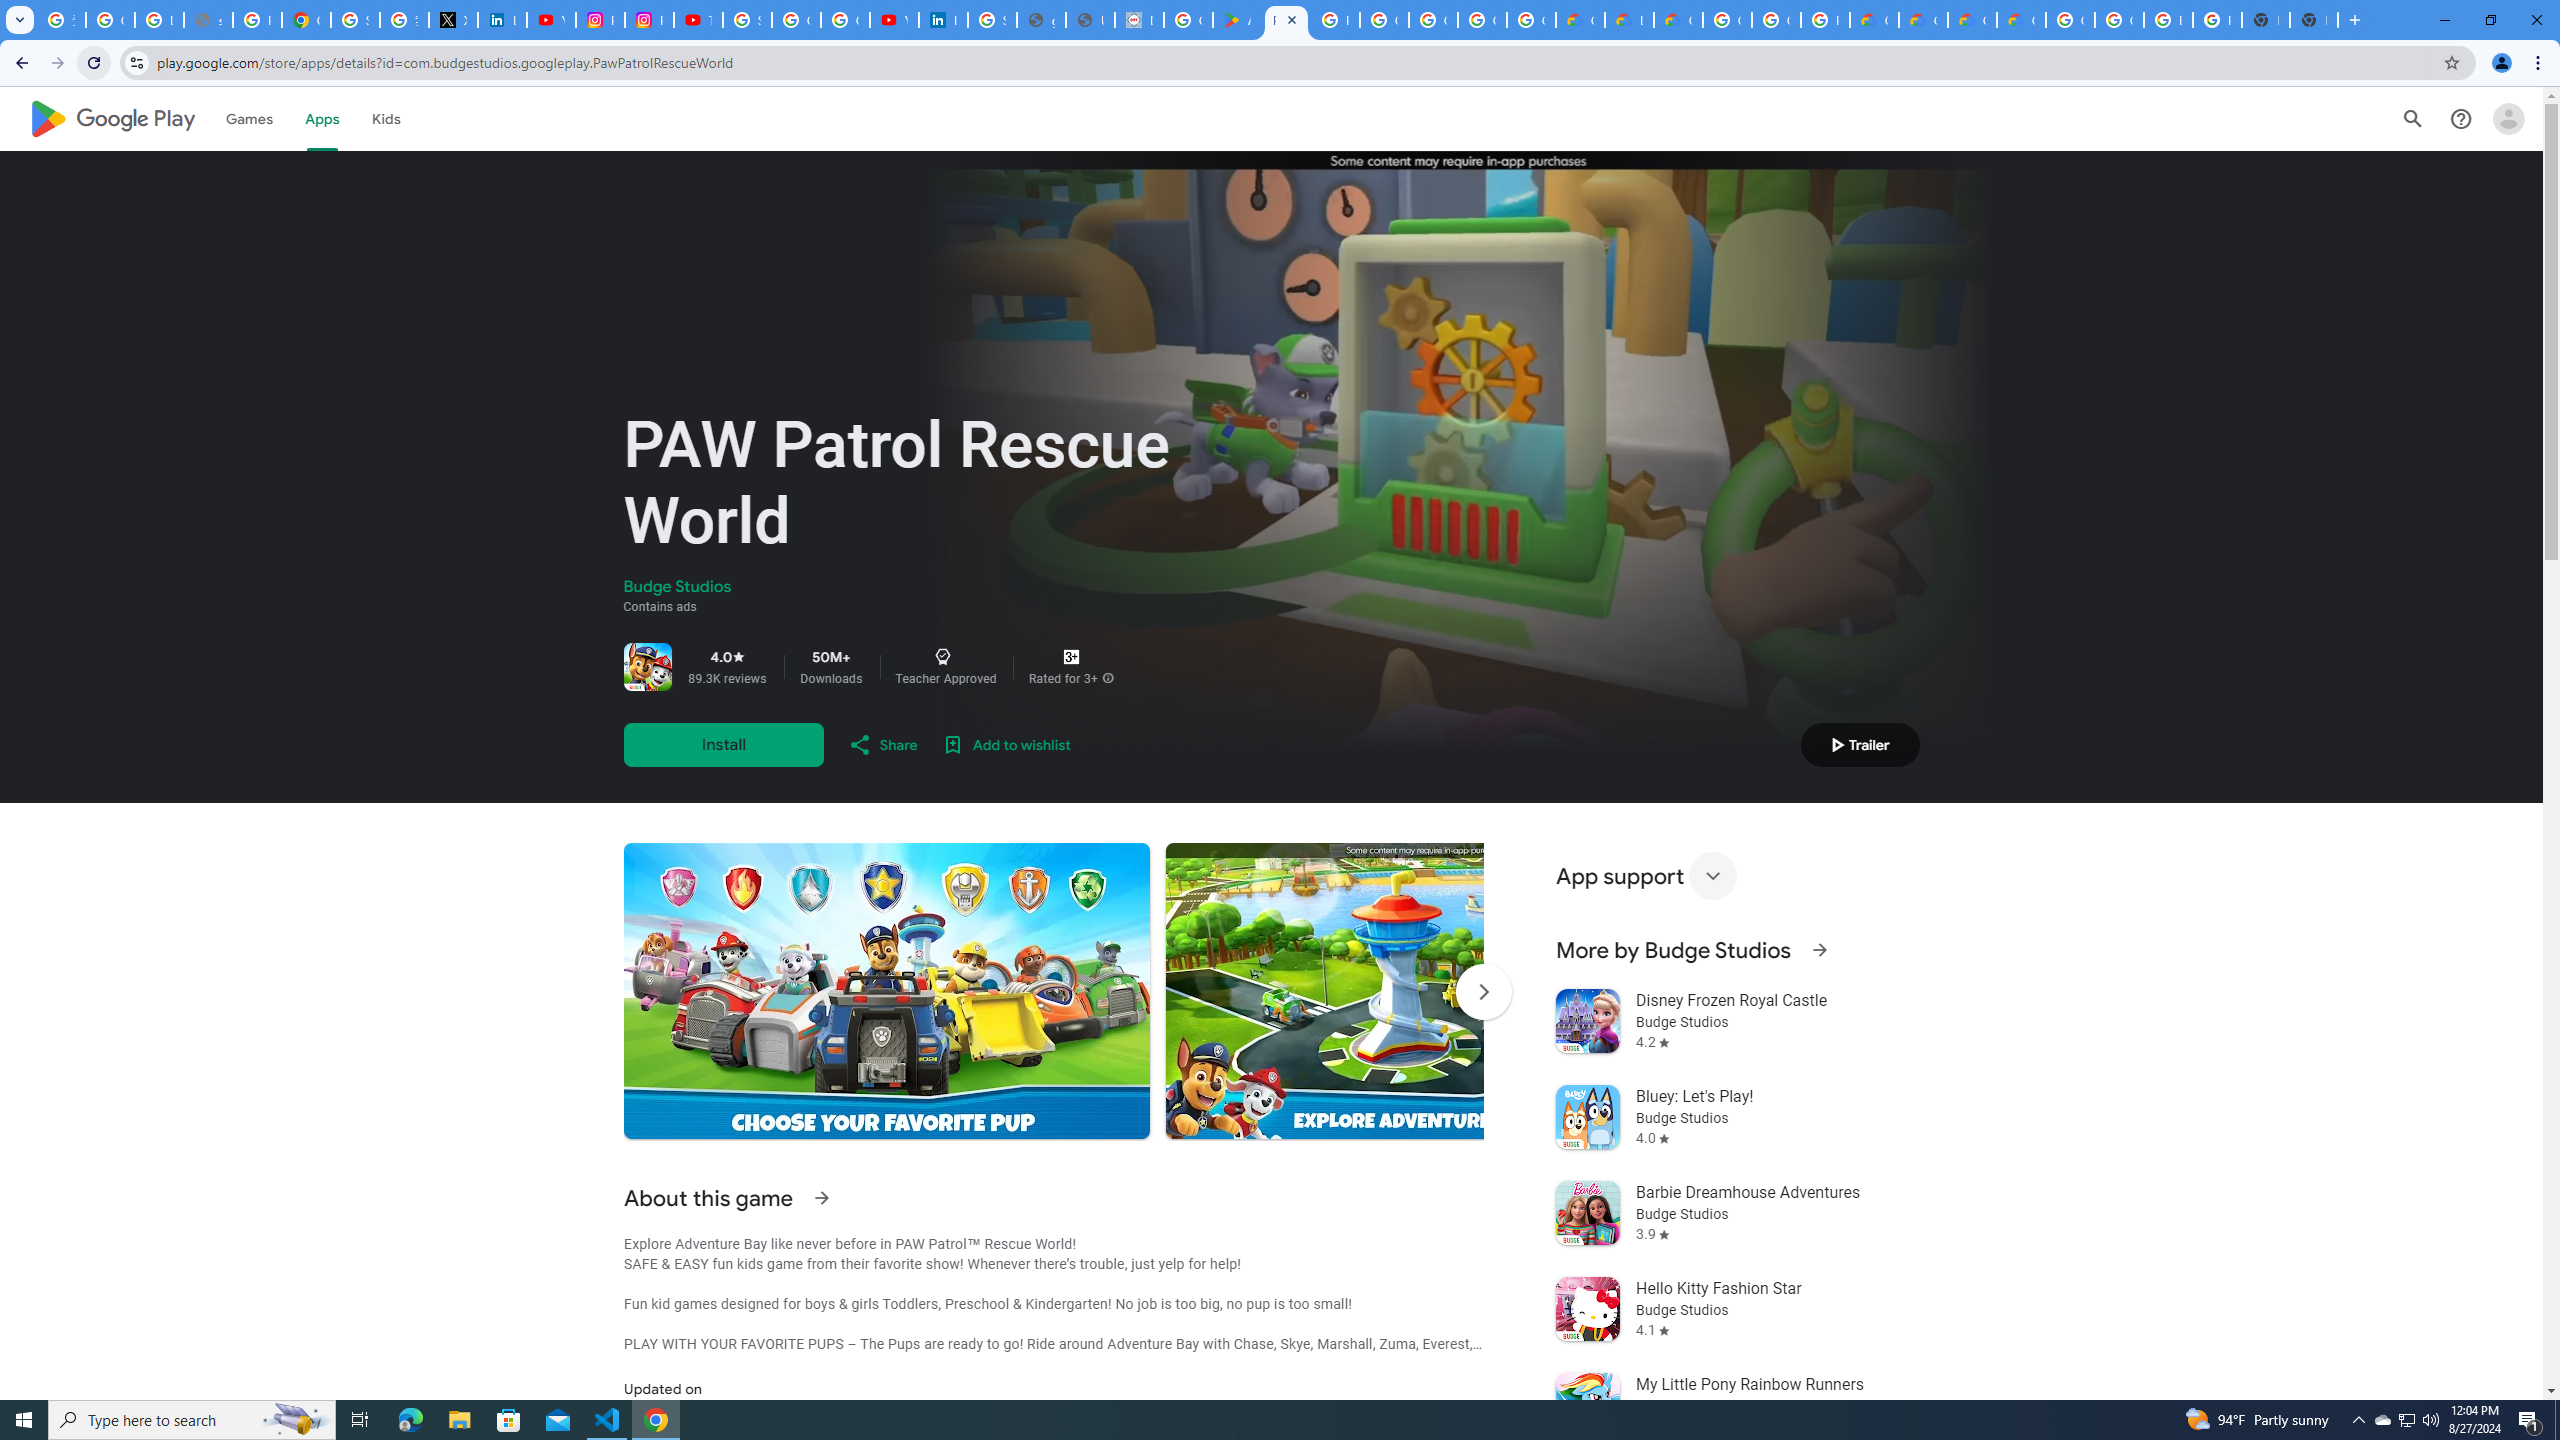 The width and height of the screenshot is (2560, 1440). Describe the element at coordinates (1861, 744) in the screenshot. I see `Play trailer` at that location.